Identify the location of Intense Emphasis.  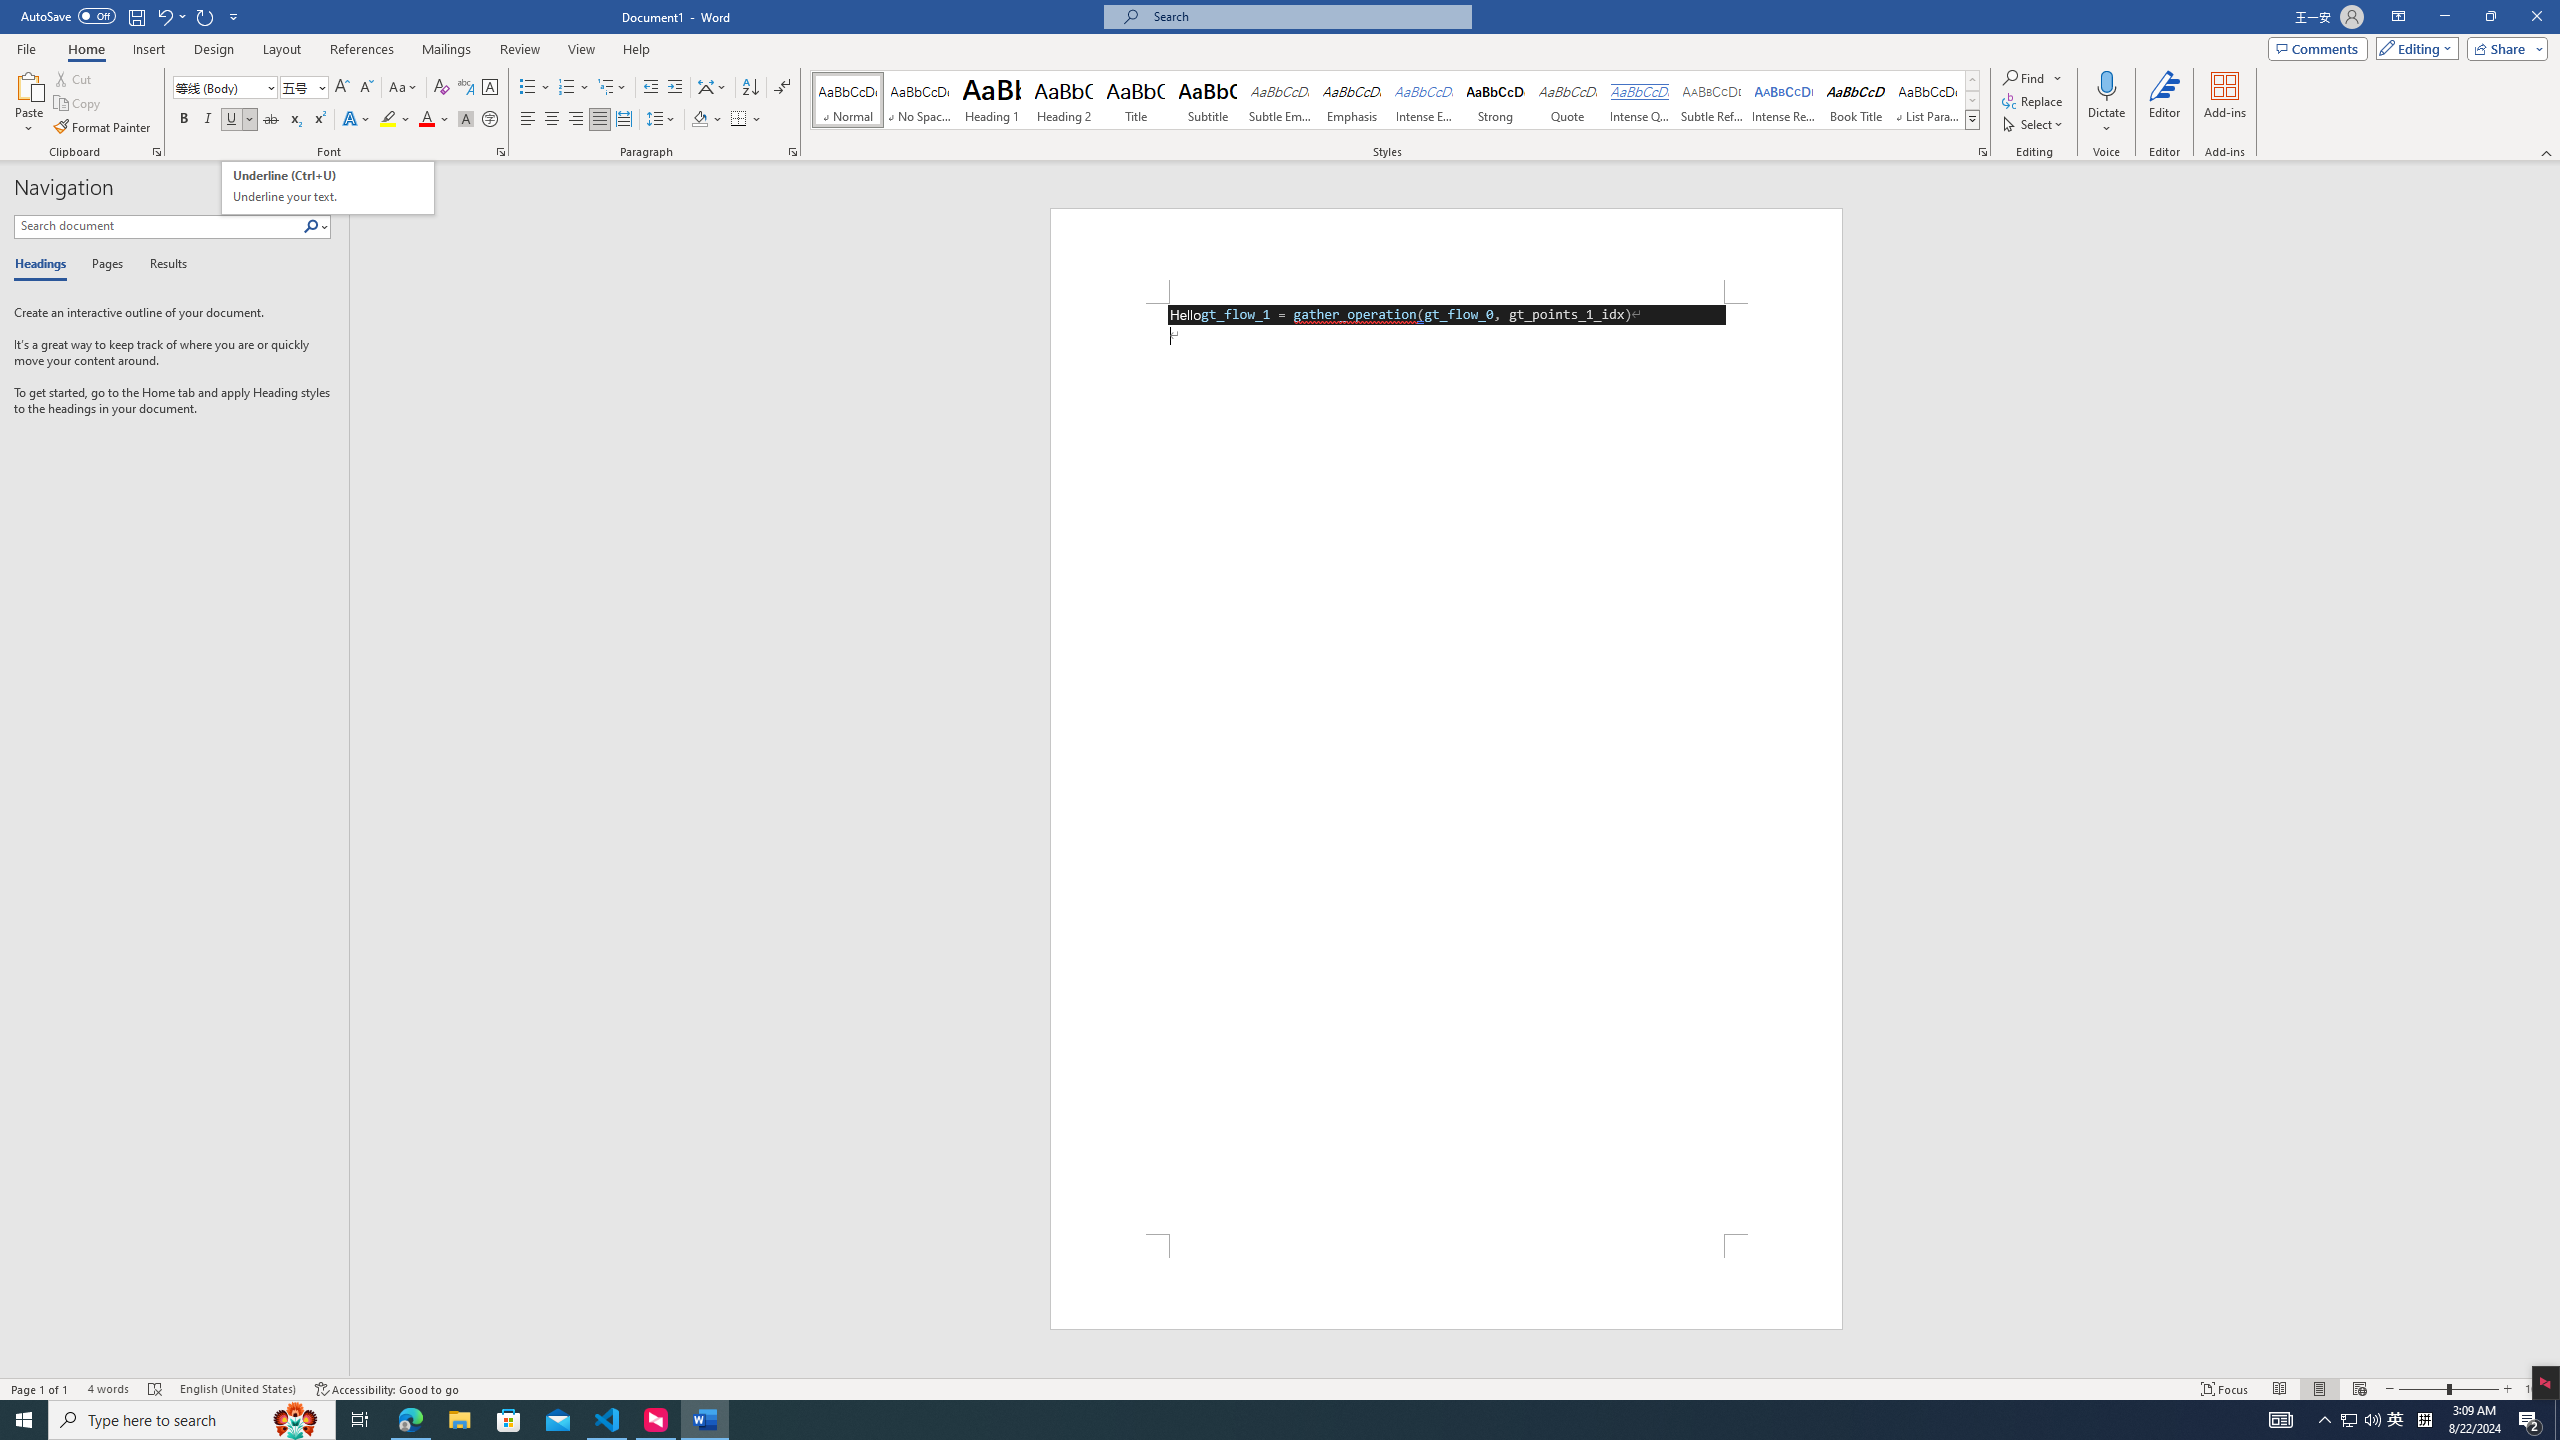
(1423, 100).